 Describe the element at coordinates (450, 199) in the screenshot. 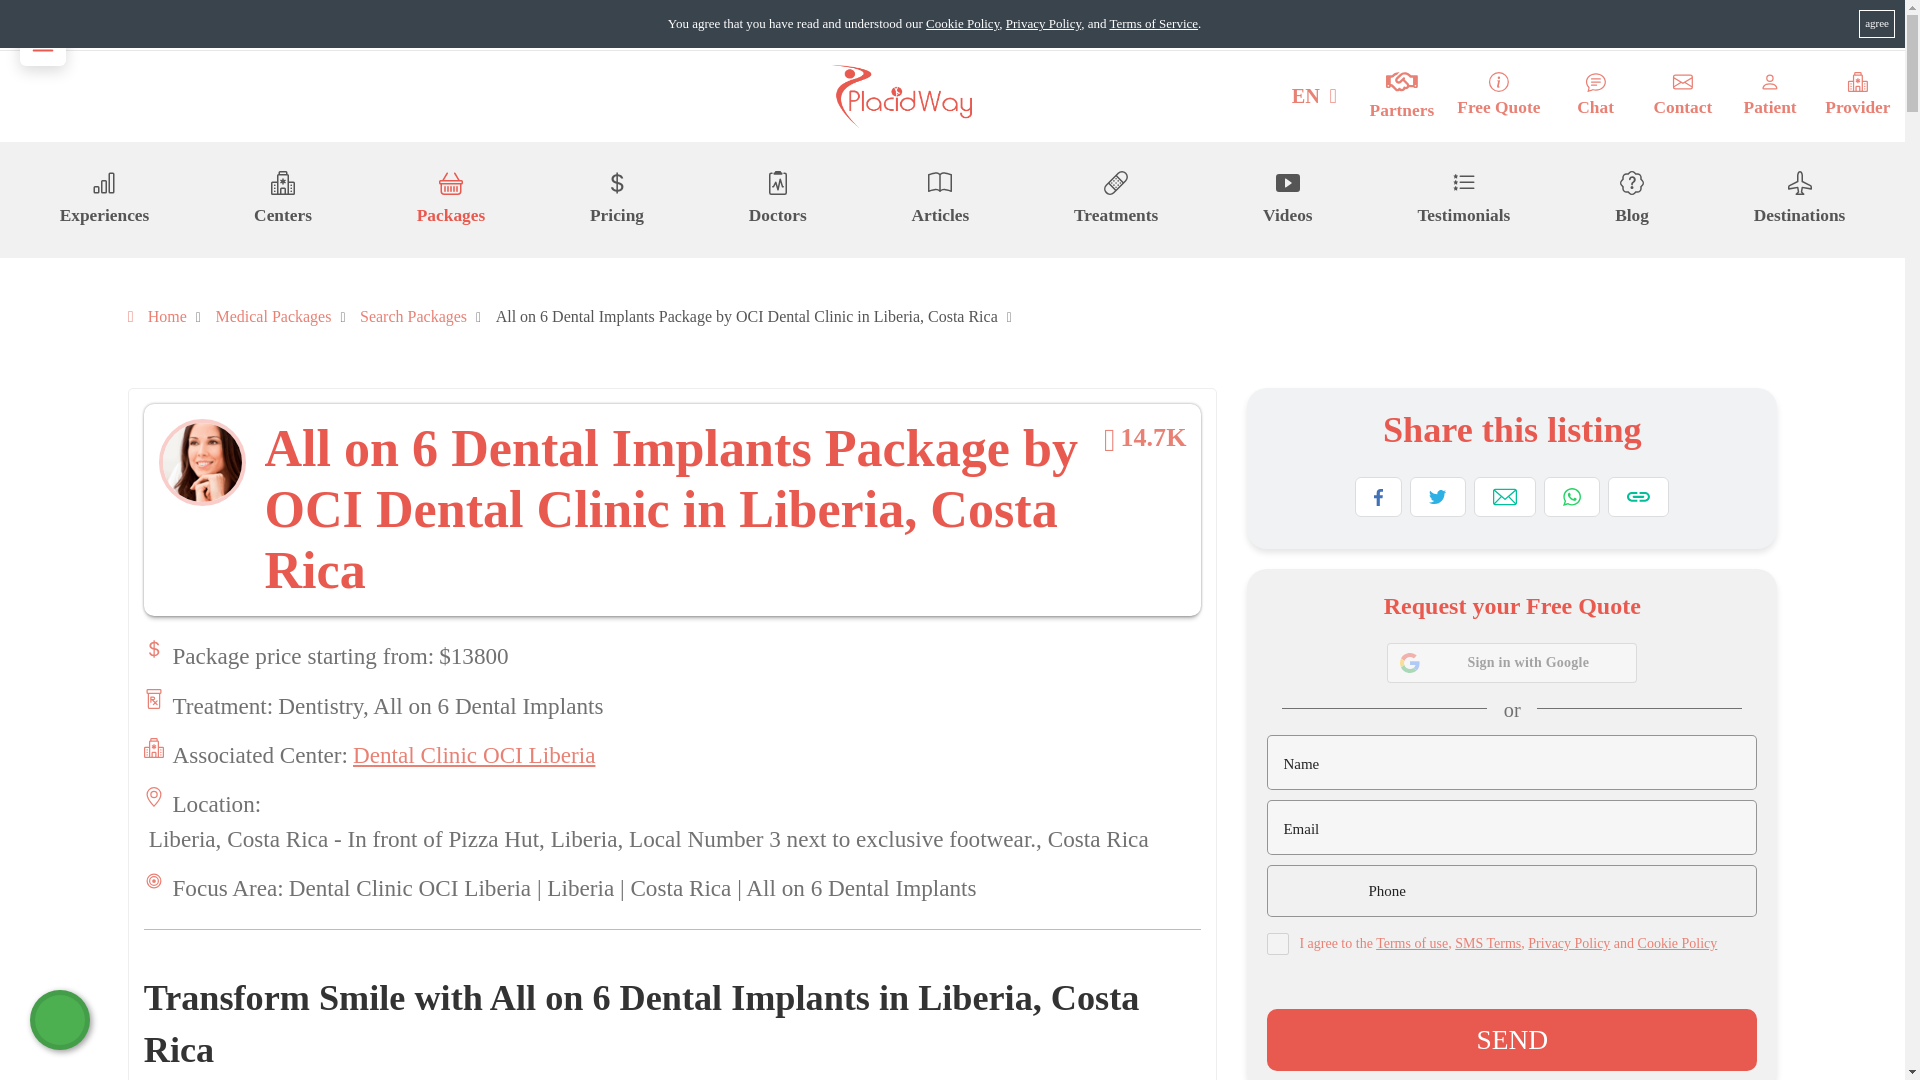

I see `Packages` at that location.